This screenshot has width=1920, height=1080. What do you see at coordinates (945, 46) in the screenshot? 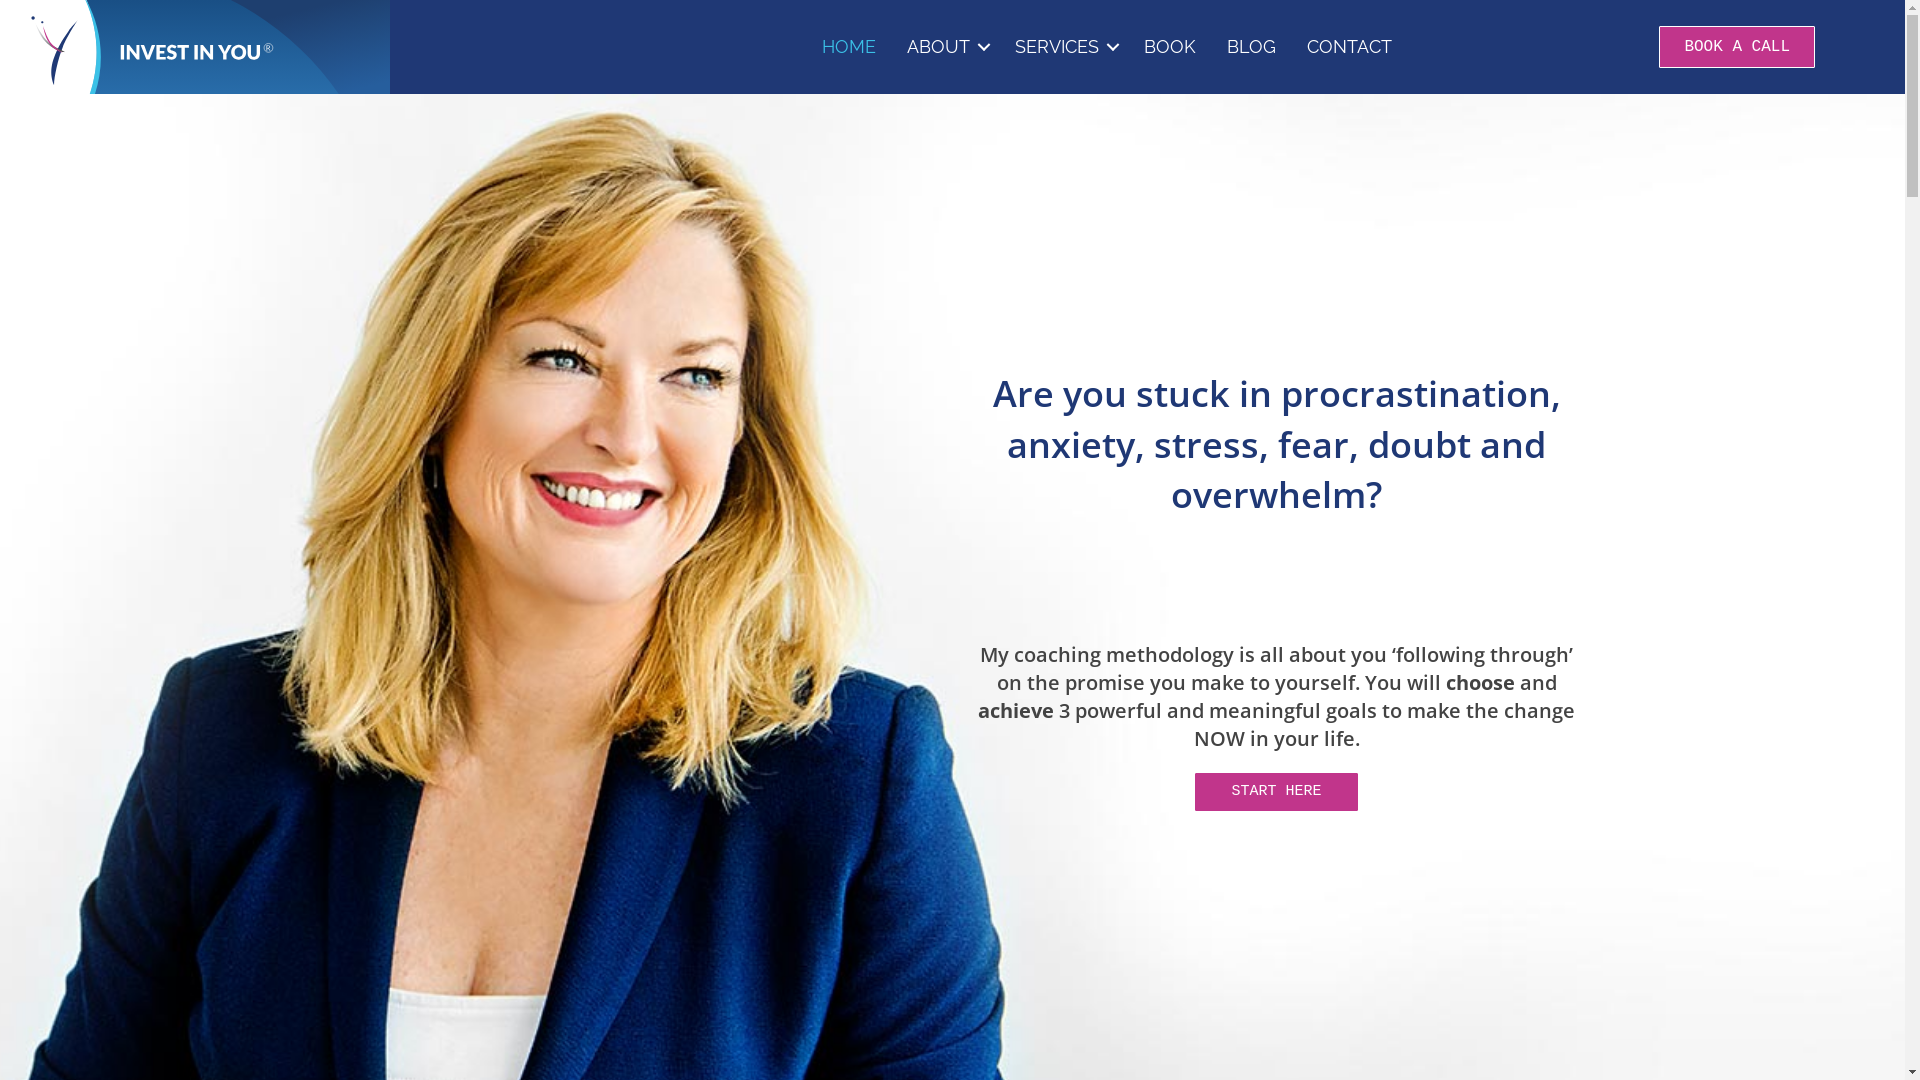
I see `ABOUT` at bounding box center [945, 46].